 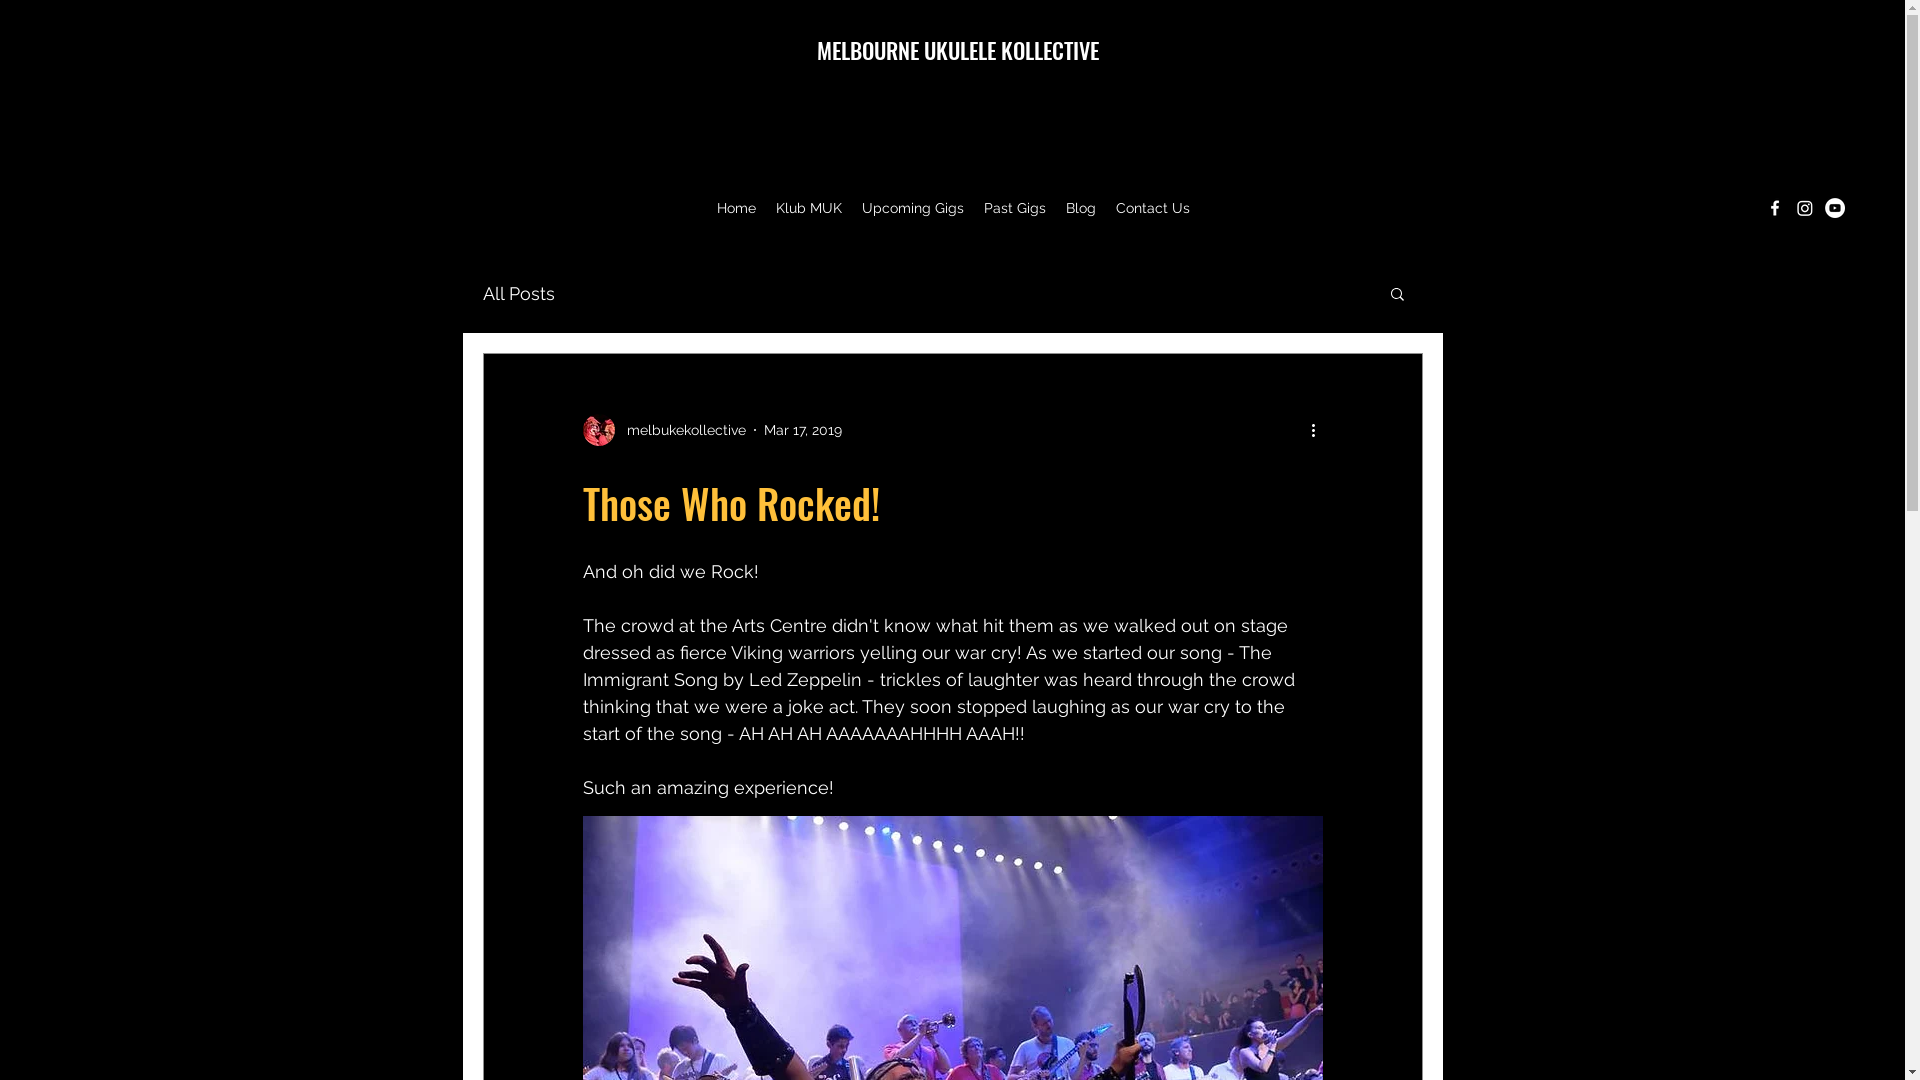 What do you see at coordinates (1015, 208) in the screenshot?
I see `Past Gigs` at bounding box center [1015, 208].